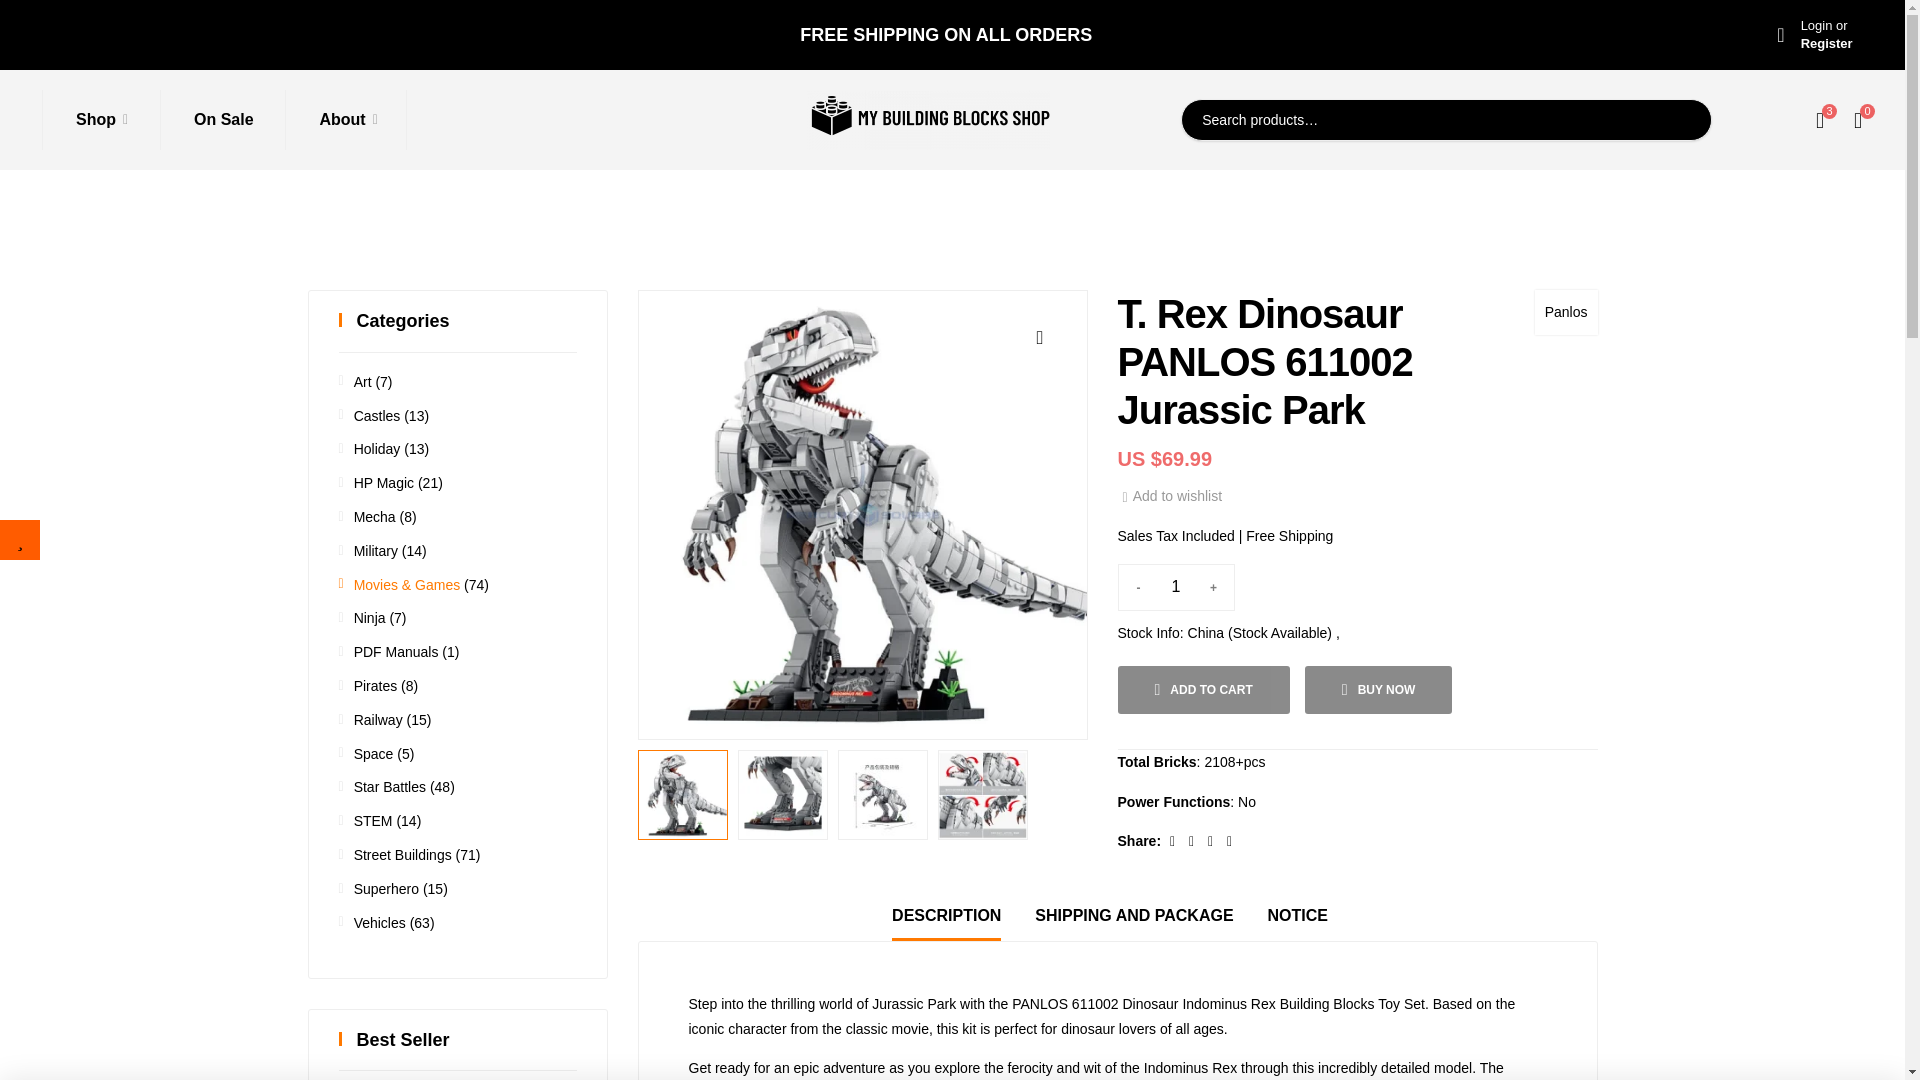 This screenshot has width=1920, height=1080. What do you see at coordinates (1814, 34) in the screenshot?
I see `Share on Google plus` at bounding box center [1814, 34].